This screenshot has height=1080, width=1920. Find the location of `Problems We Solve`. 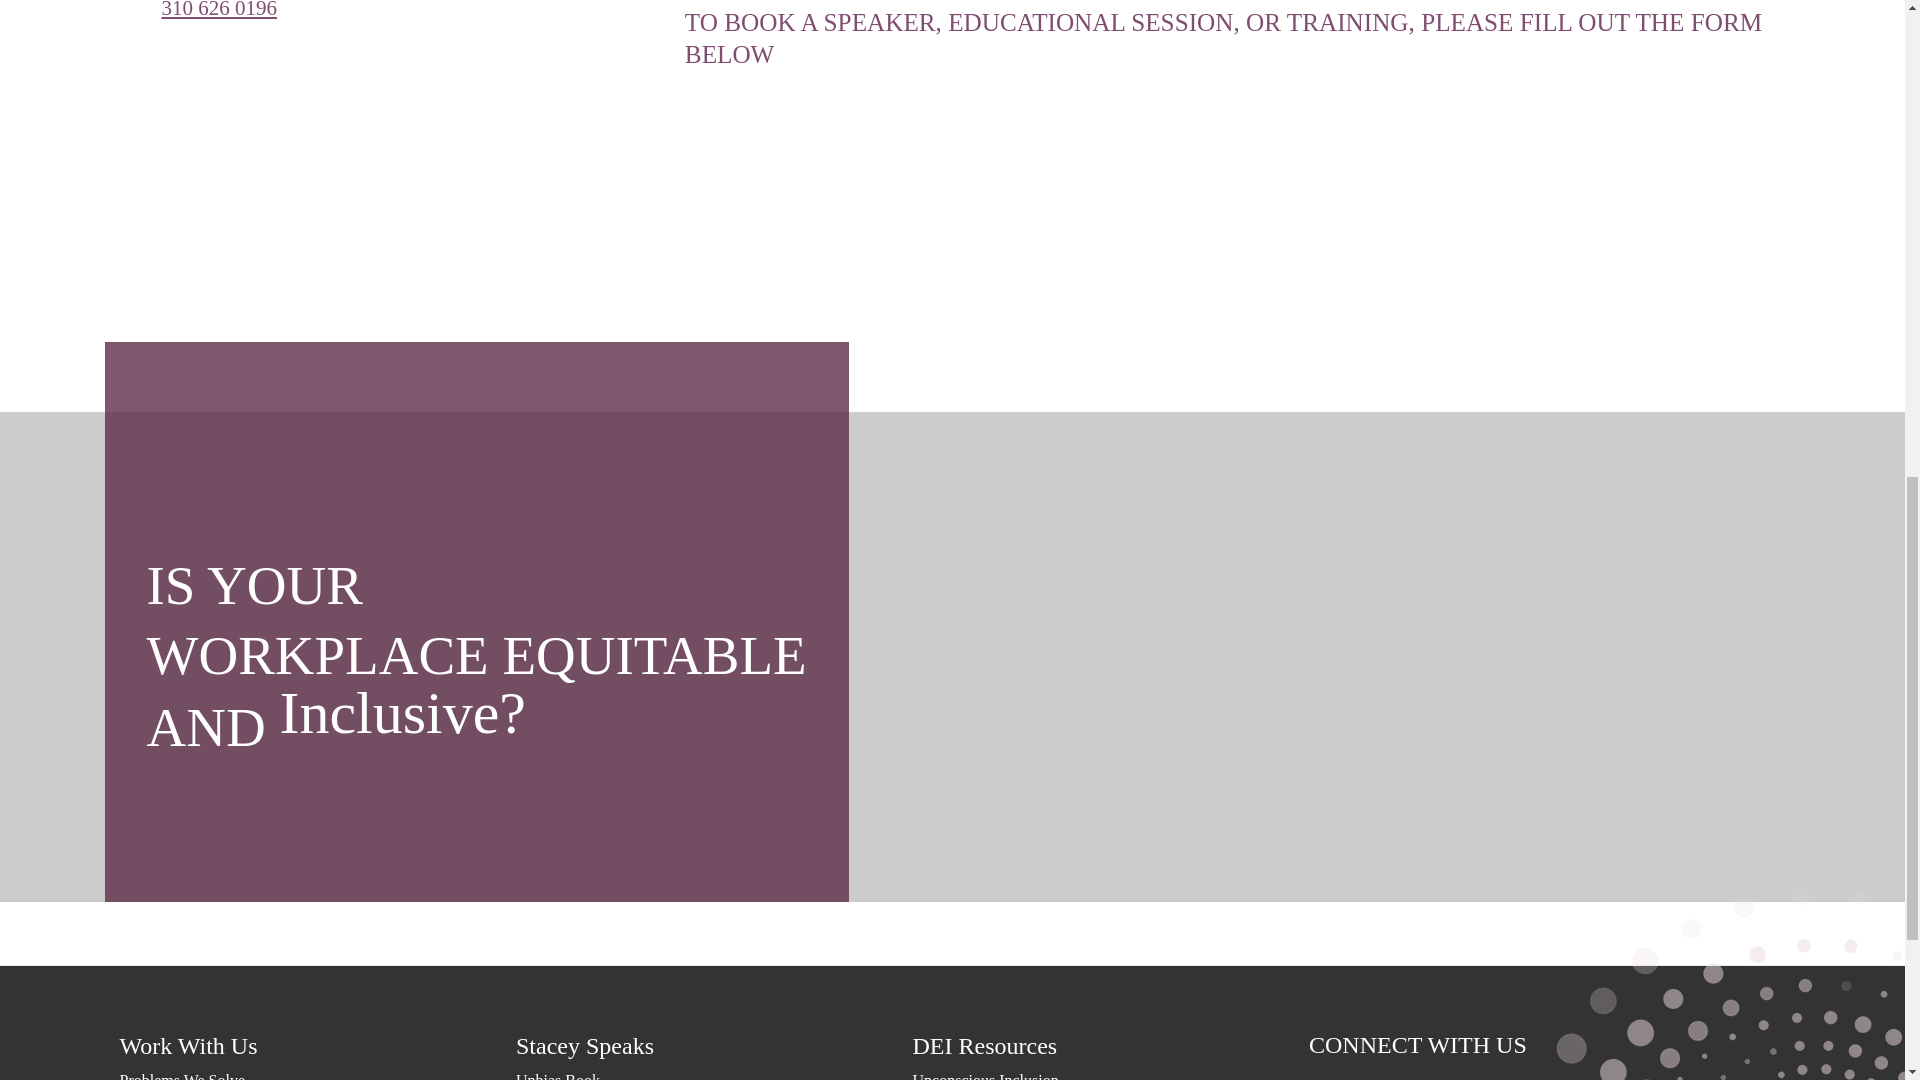

Problems We Solve is located at coordinates (318, 1074).